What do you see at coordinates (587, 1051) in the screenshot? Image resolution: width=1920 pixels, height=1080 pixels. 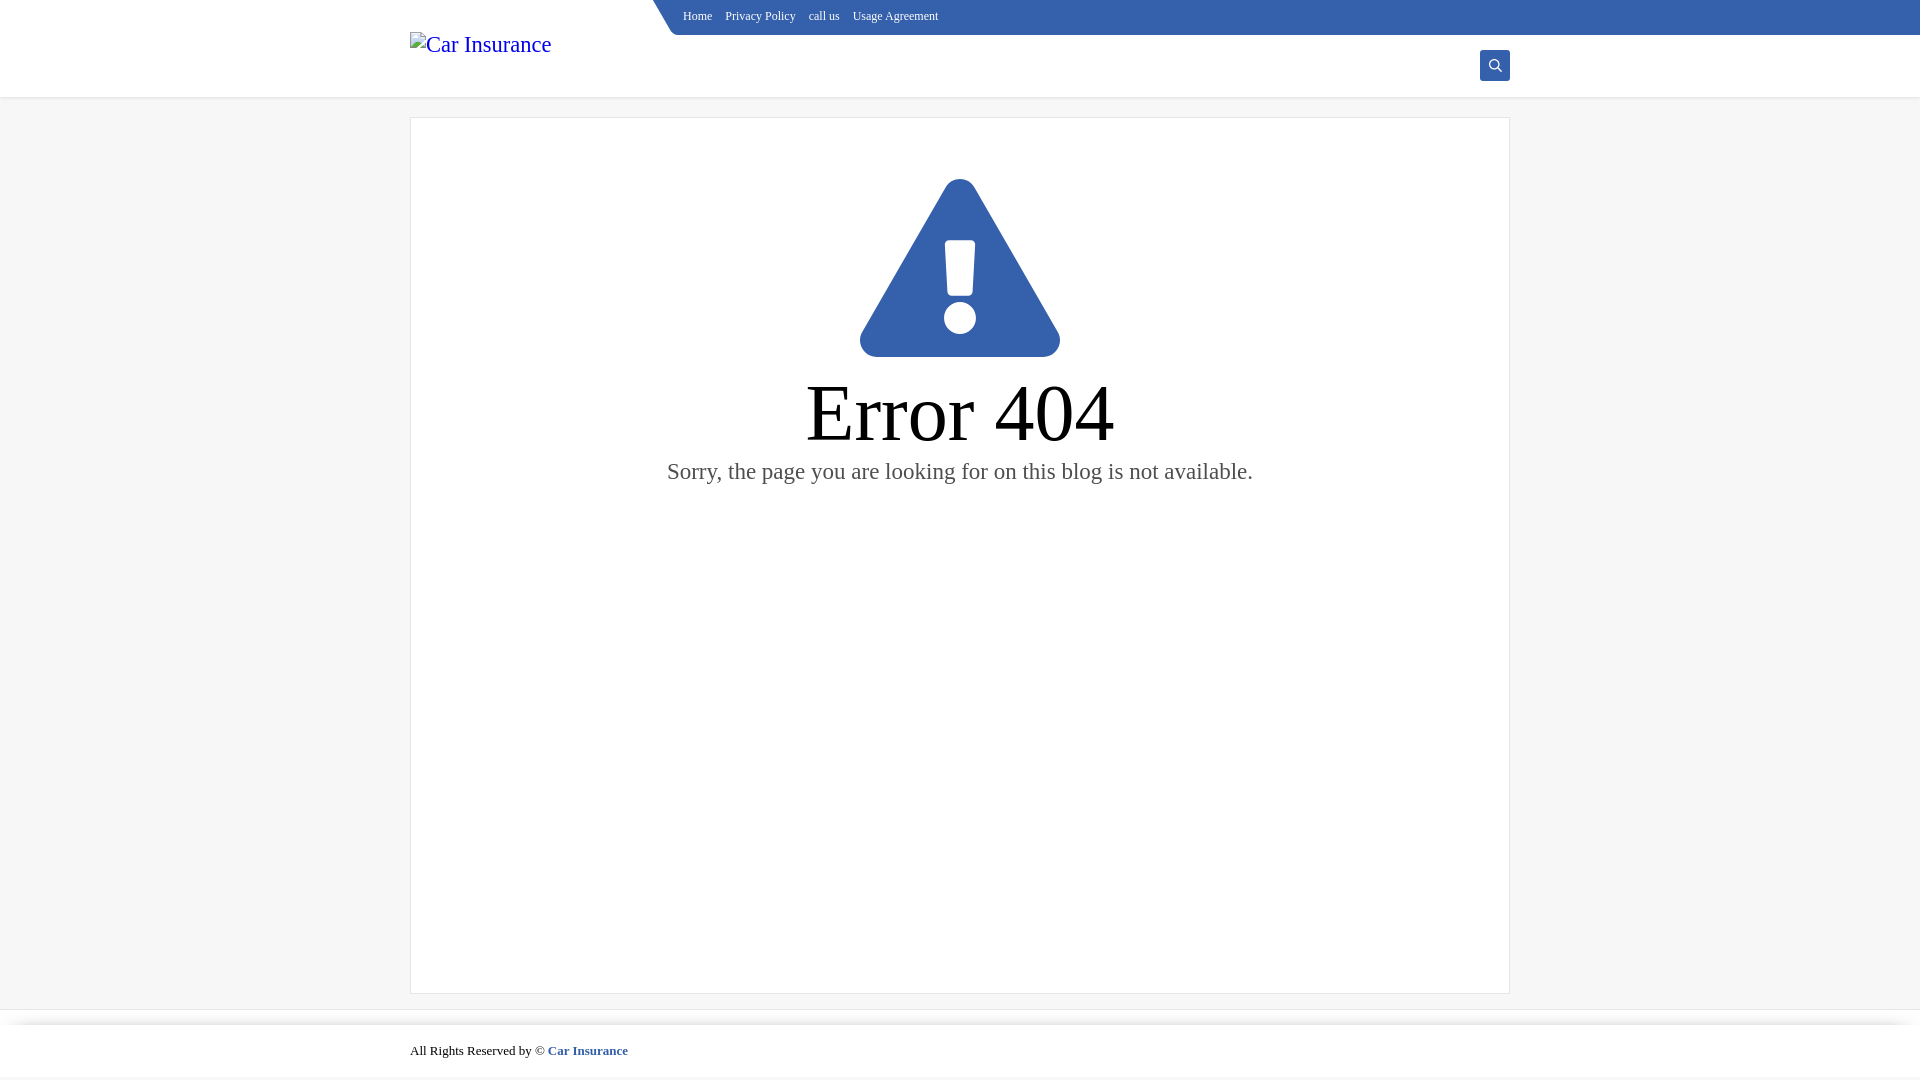 I see `Car Insurance` at bounding box center [587, 1051].